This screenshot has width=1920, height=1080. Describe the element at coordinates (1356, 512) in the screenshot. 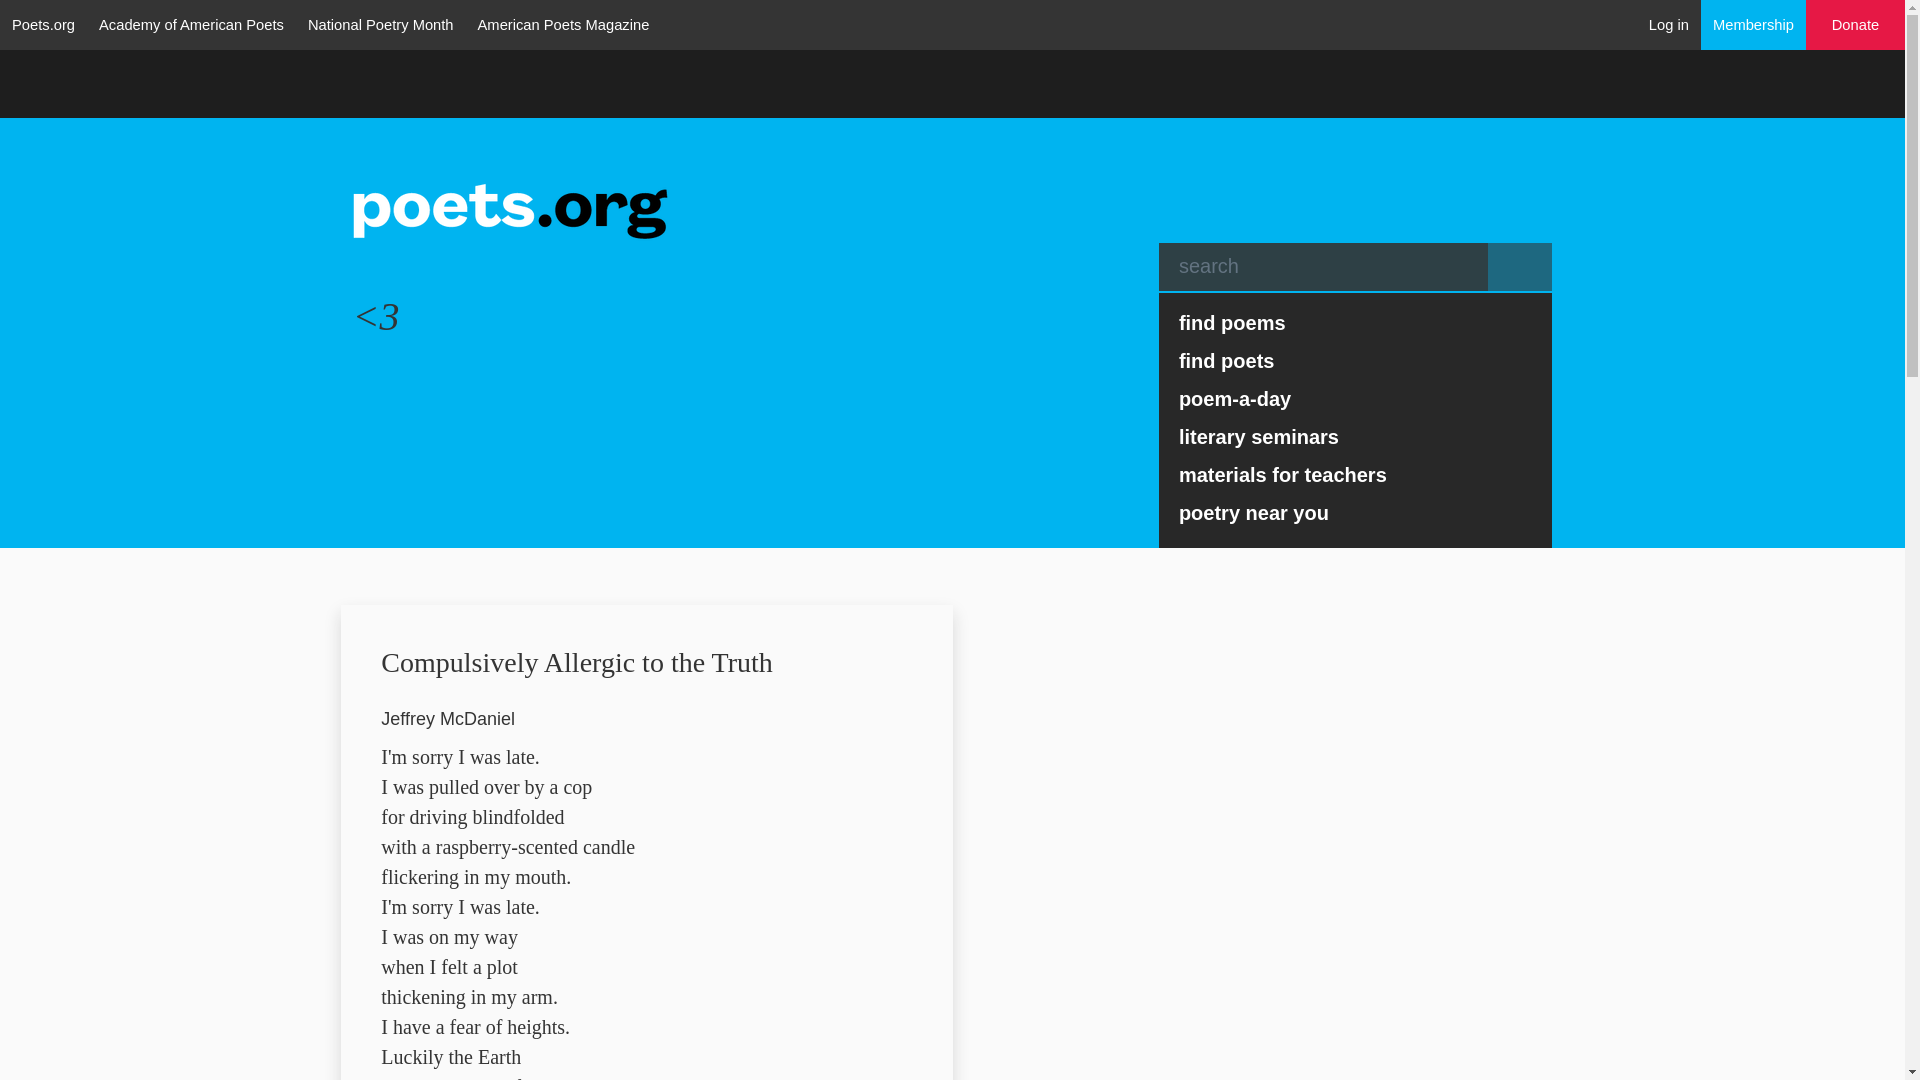

I see `poetry near you` at that location.